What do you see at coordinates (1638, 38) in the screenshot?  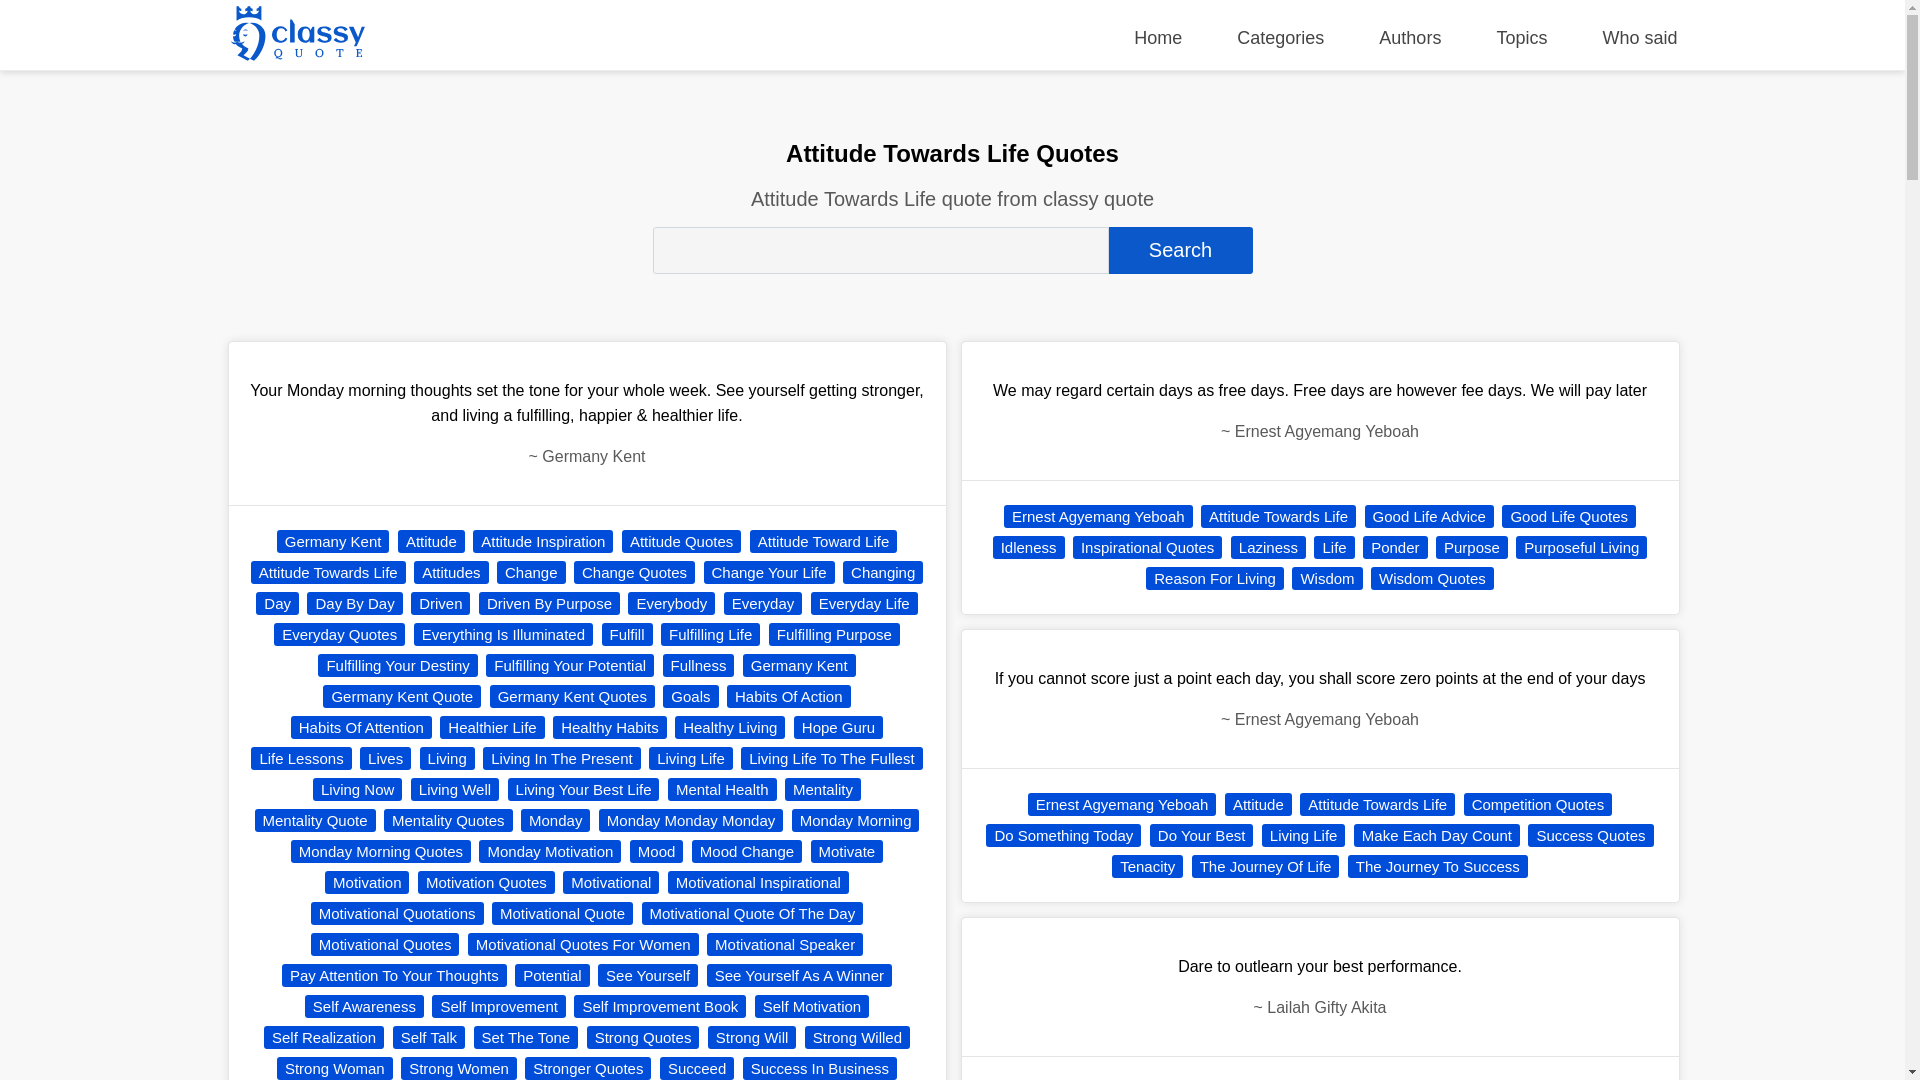 I see `Who said` at bounding box center [1638, 38].